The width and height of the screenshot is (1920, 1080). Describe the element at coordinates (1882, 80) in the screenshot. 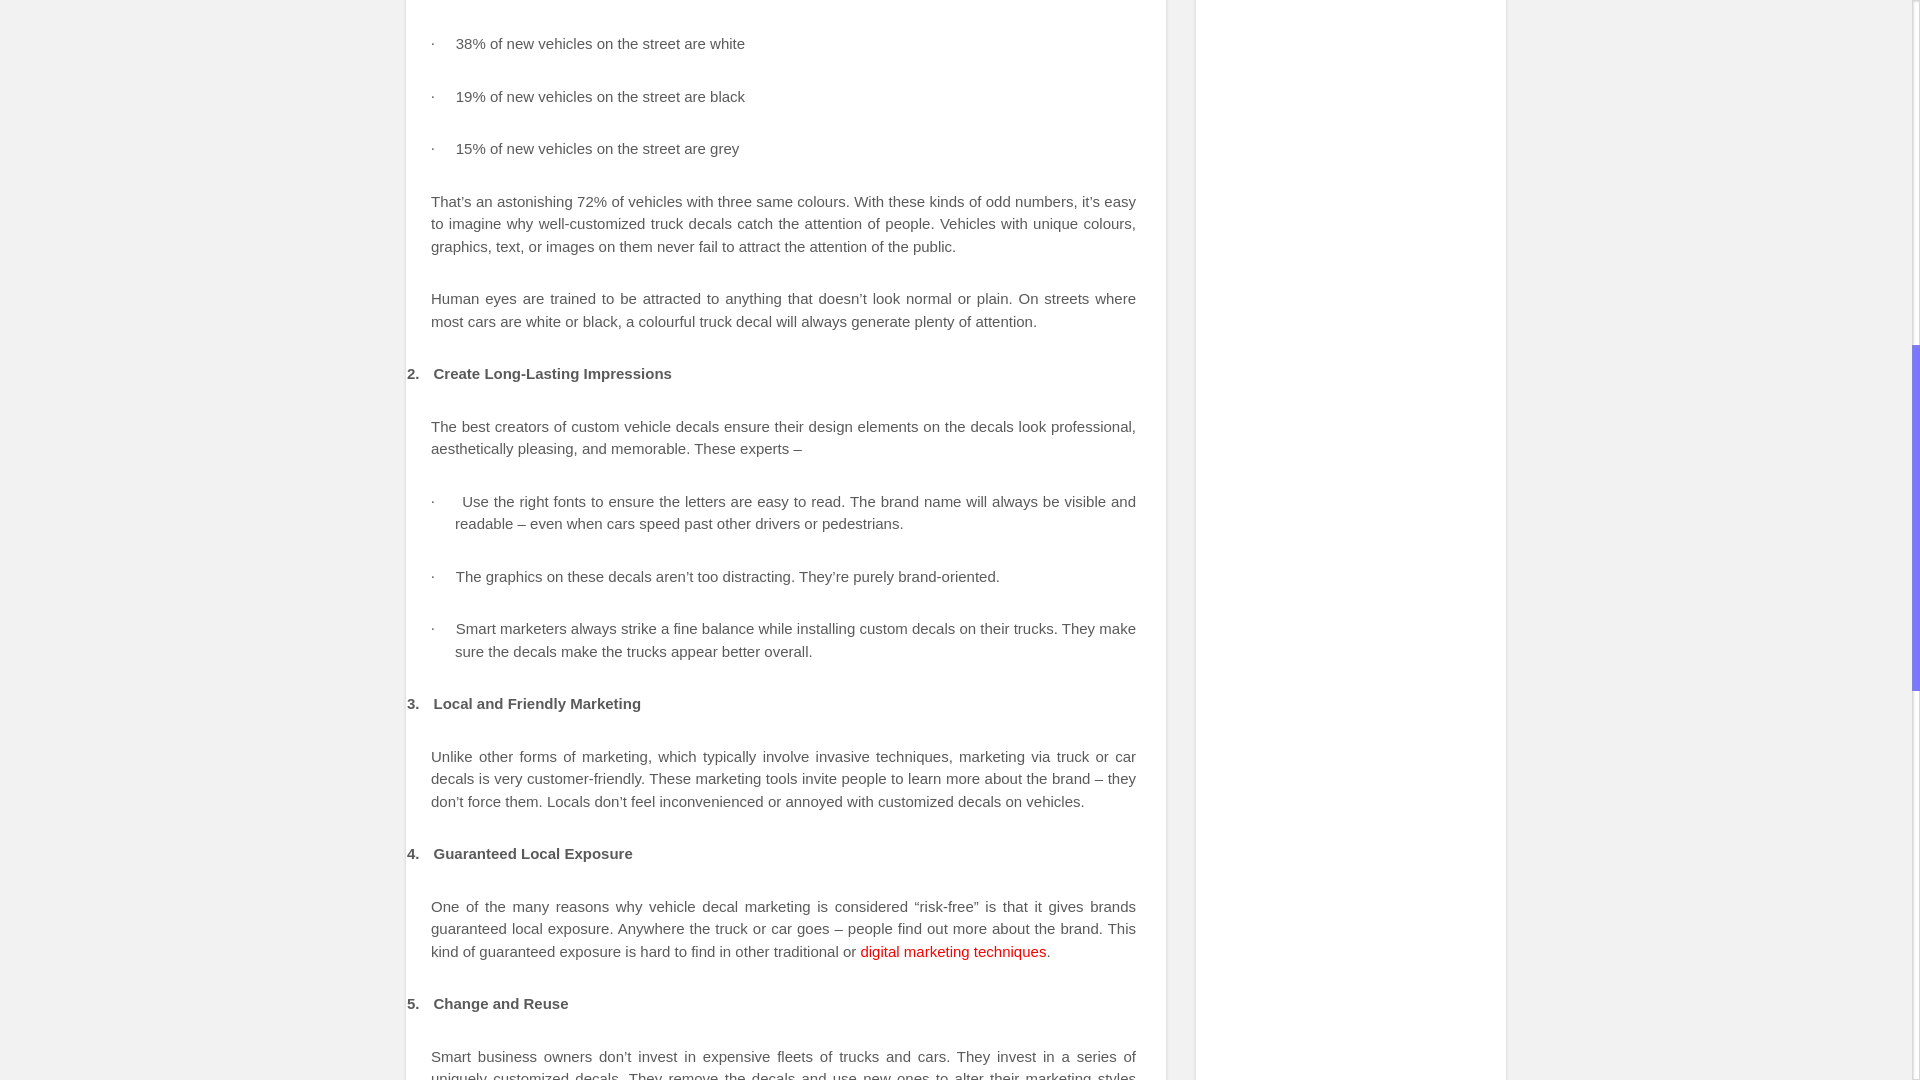

I see `Scroll To Top` at that location.